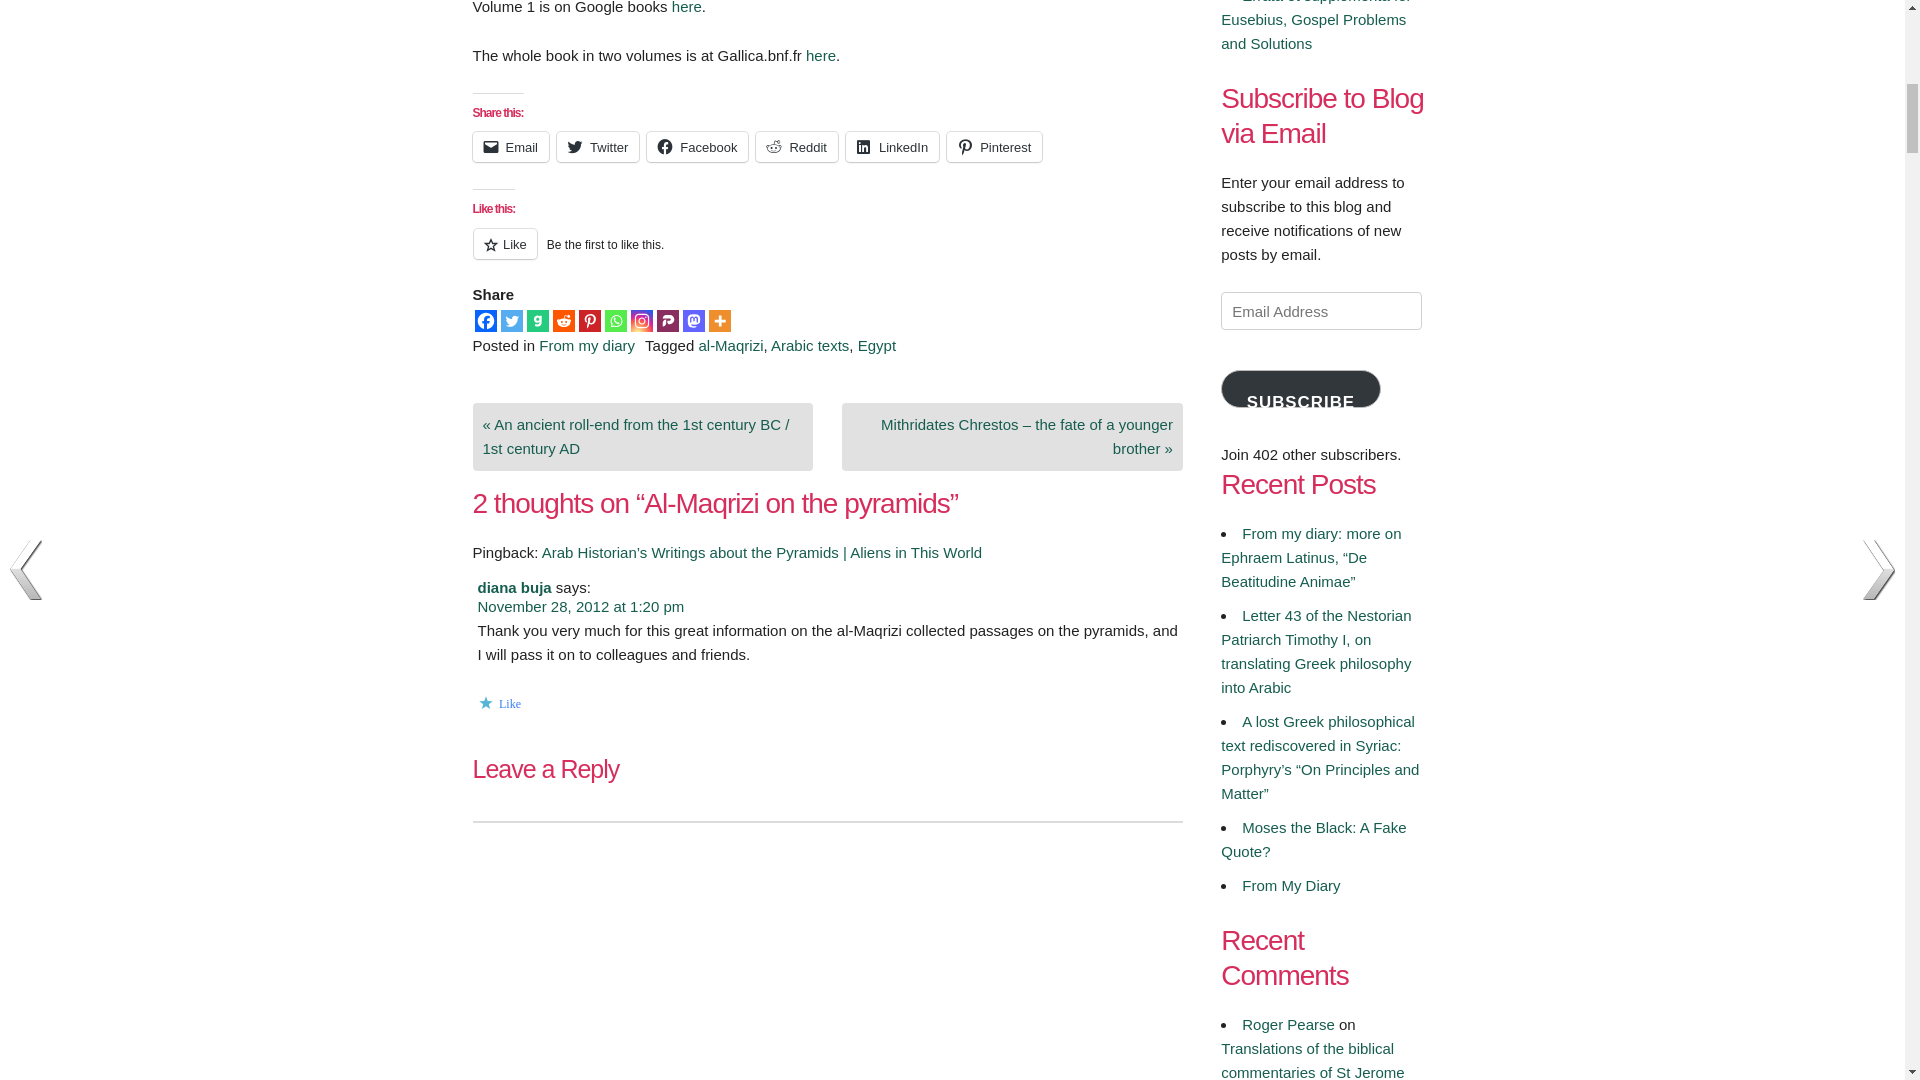 The width and height of the screenshot is (1920, 1080). I want to click on Click to email a link to a friend, so click(510, 146).